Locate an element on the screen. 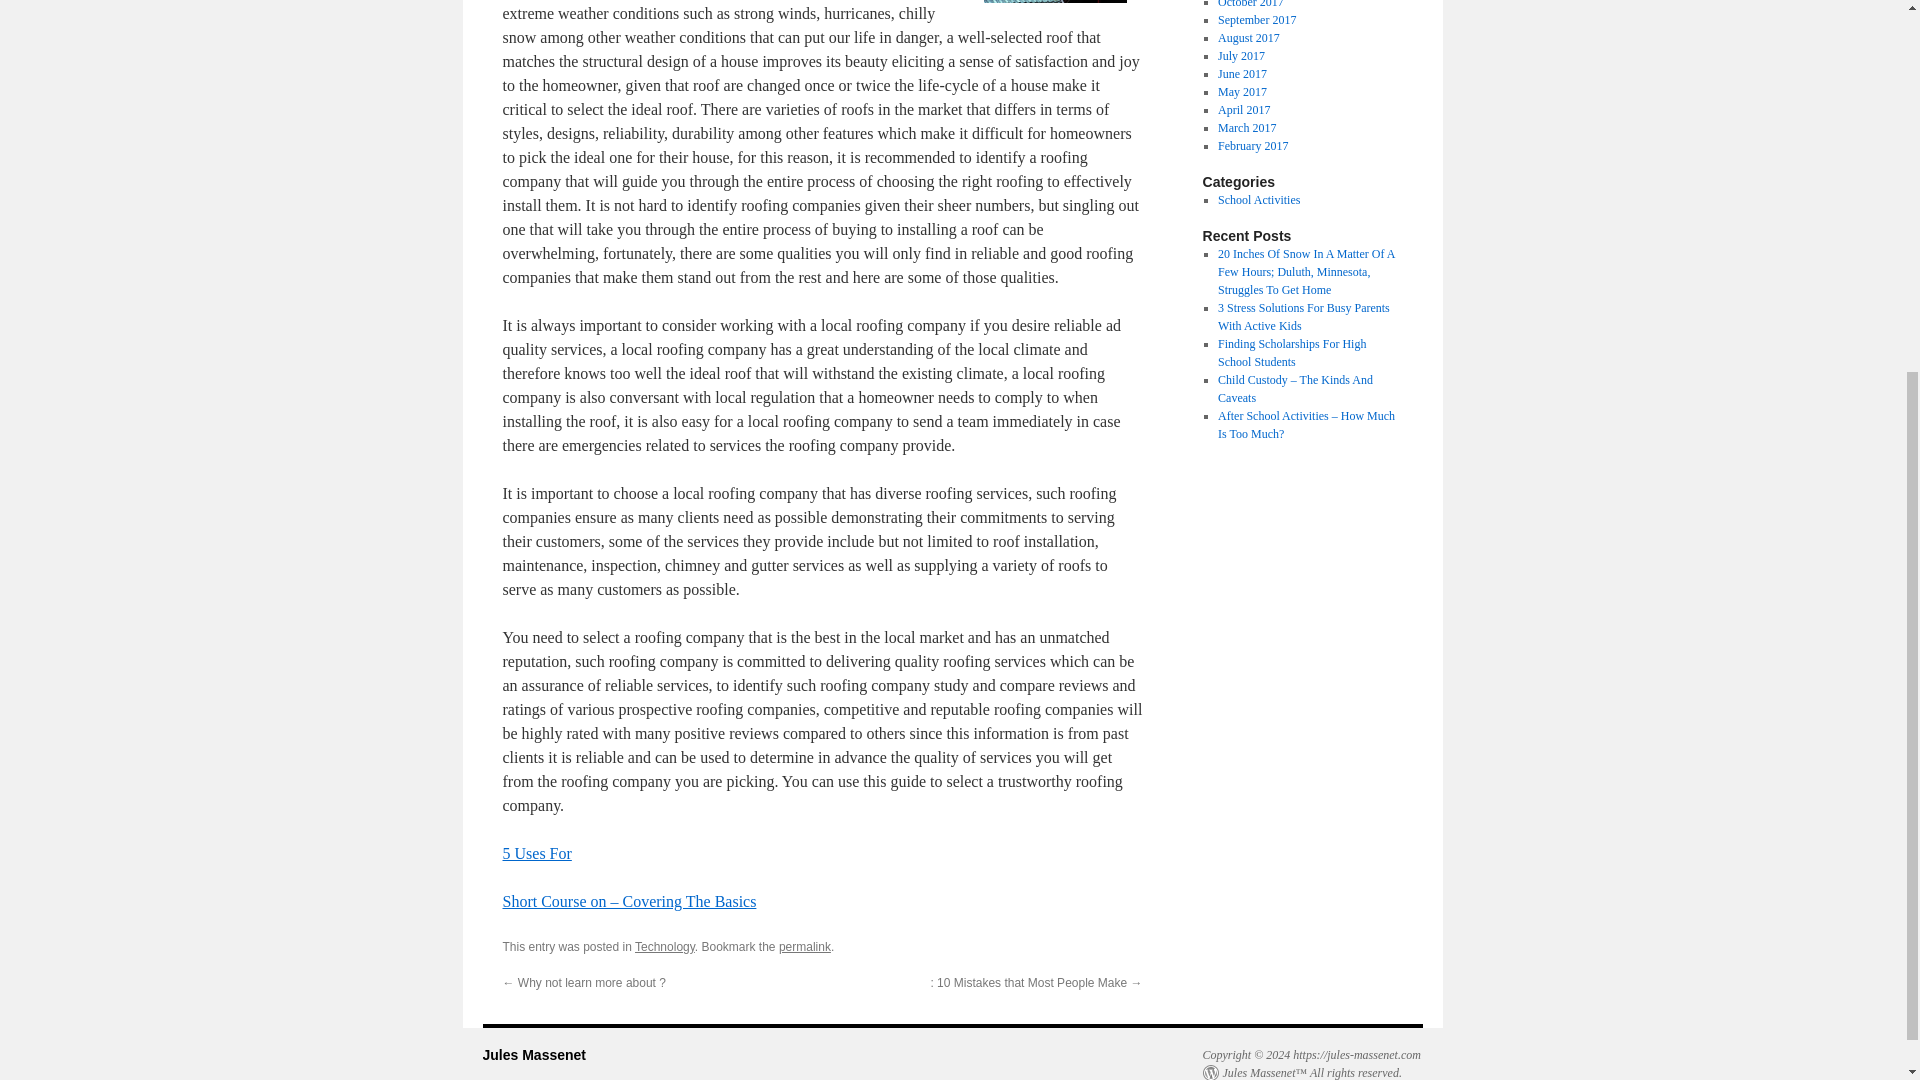 This screenshot has width=1920, height=1080. May 2017 is located at coordinates (1242, 92).